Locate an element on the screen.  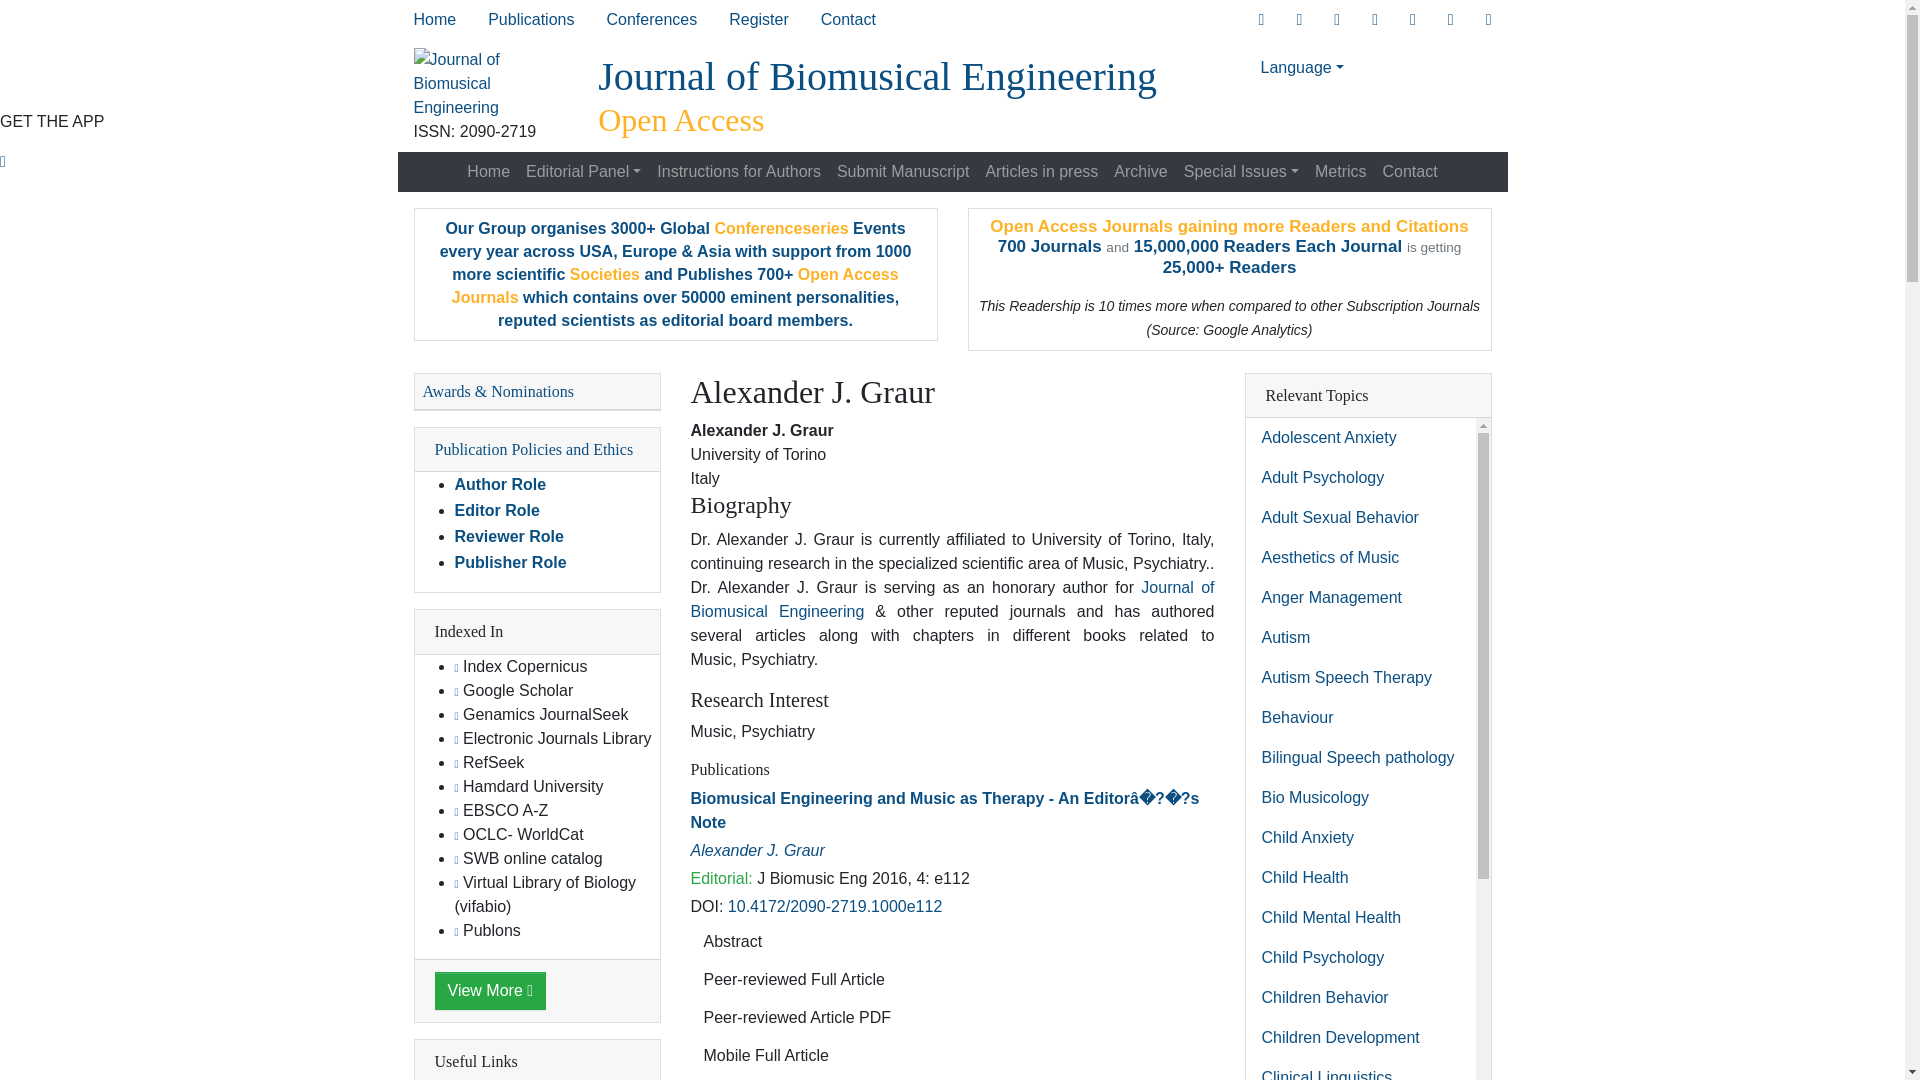
Editorial Panel is located at coordinates (583, 172).